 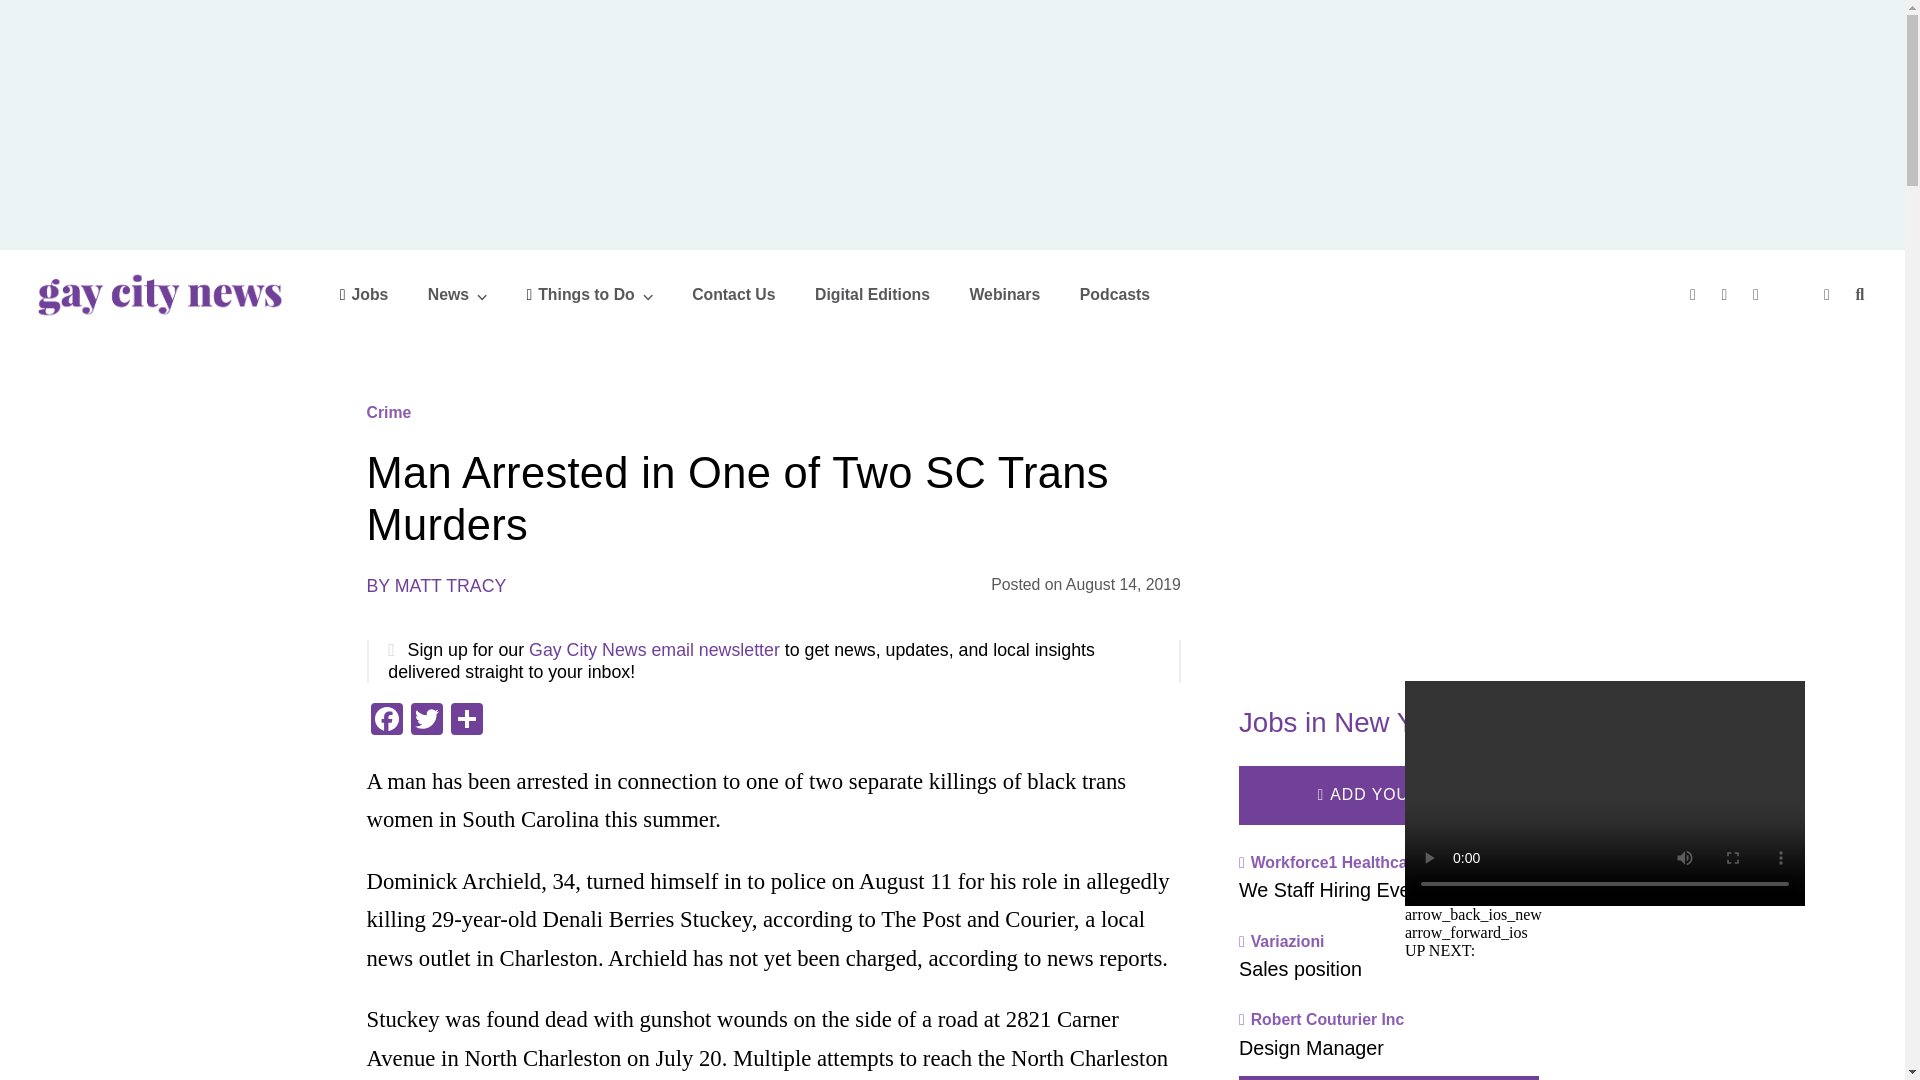 I want to click on Twitter, so click(x=425, y=721).